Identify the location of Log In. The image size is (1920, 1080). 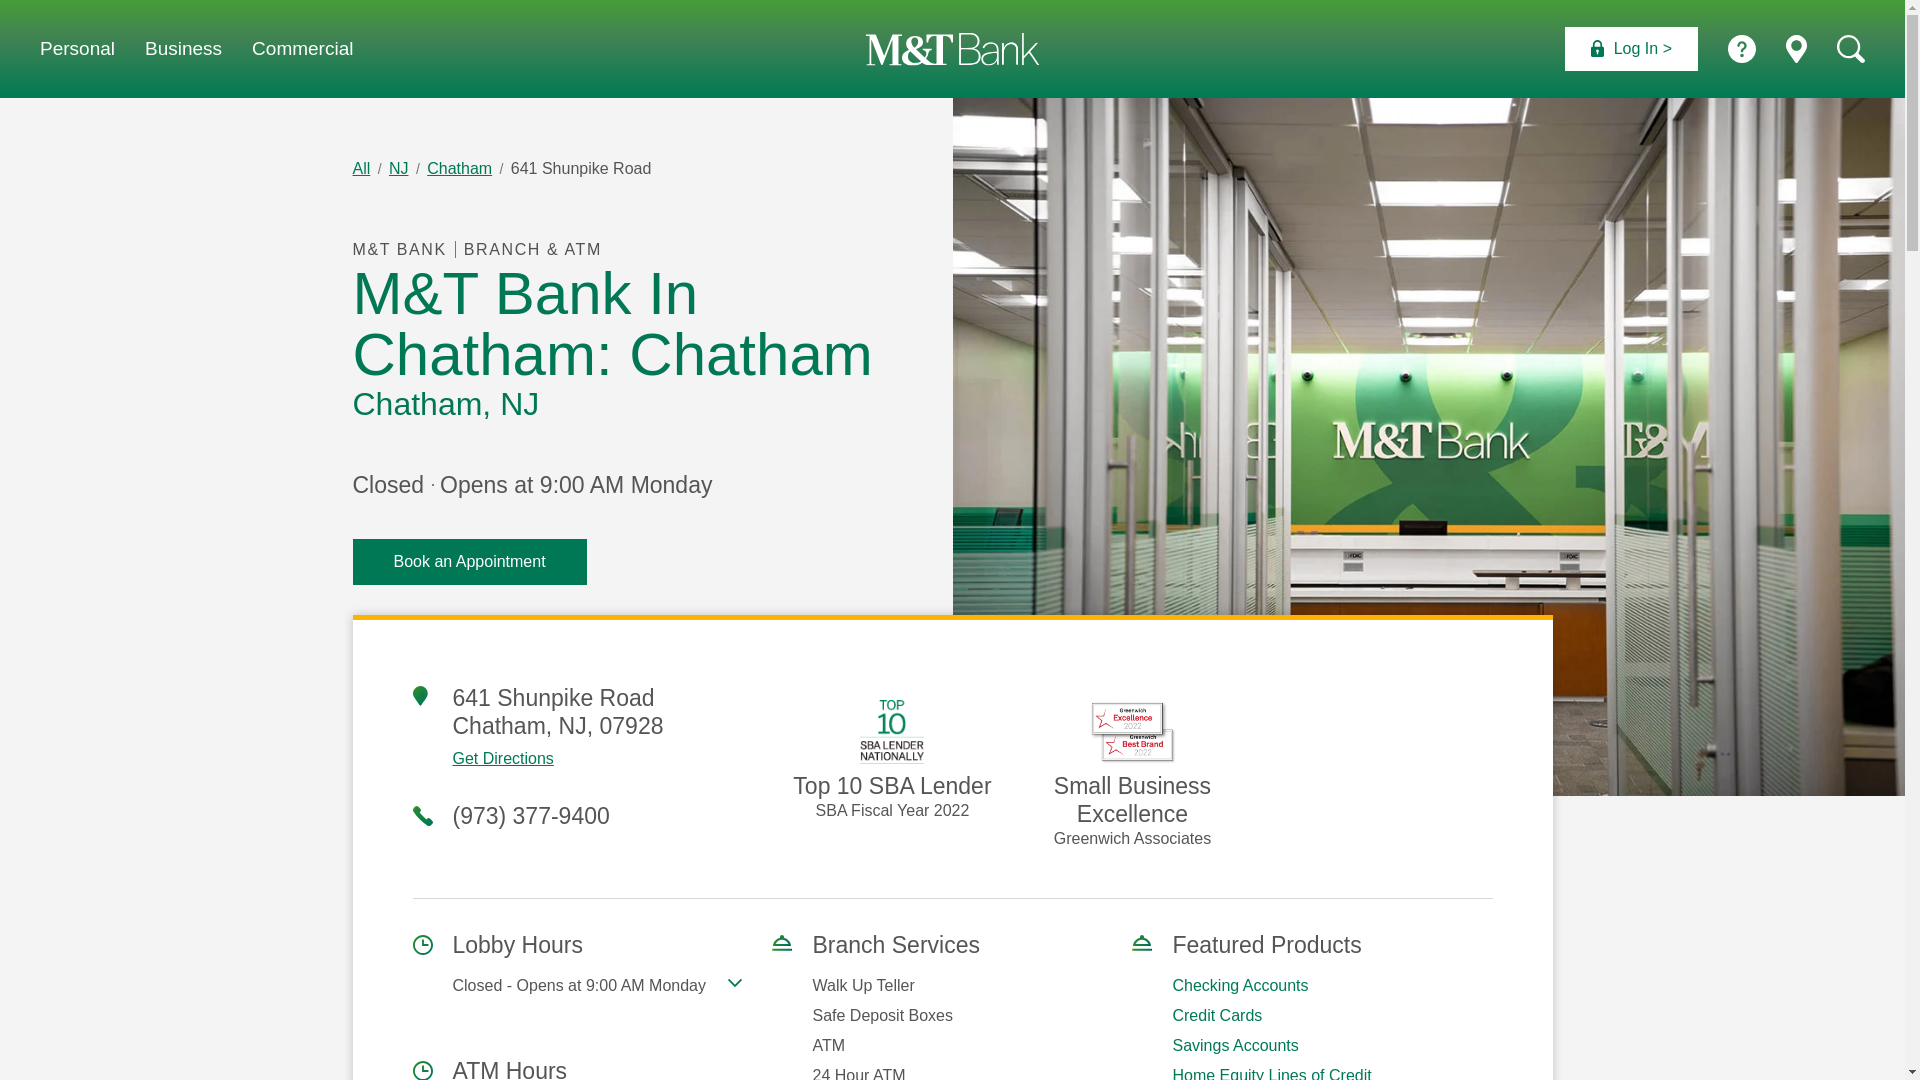
(78, 48).